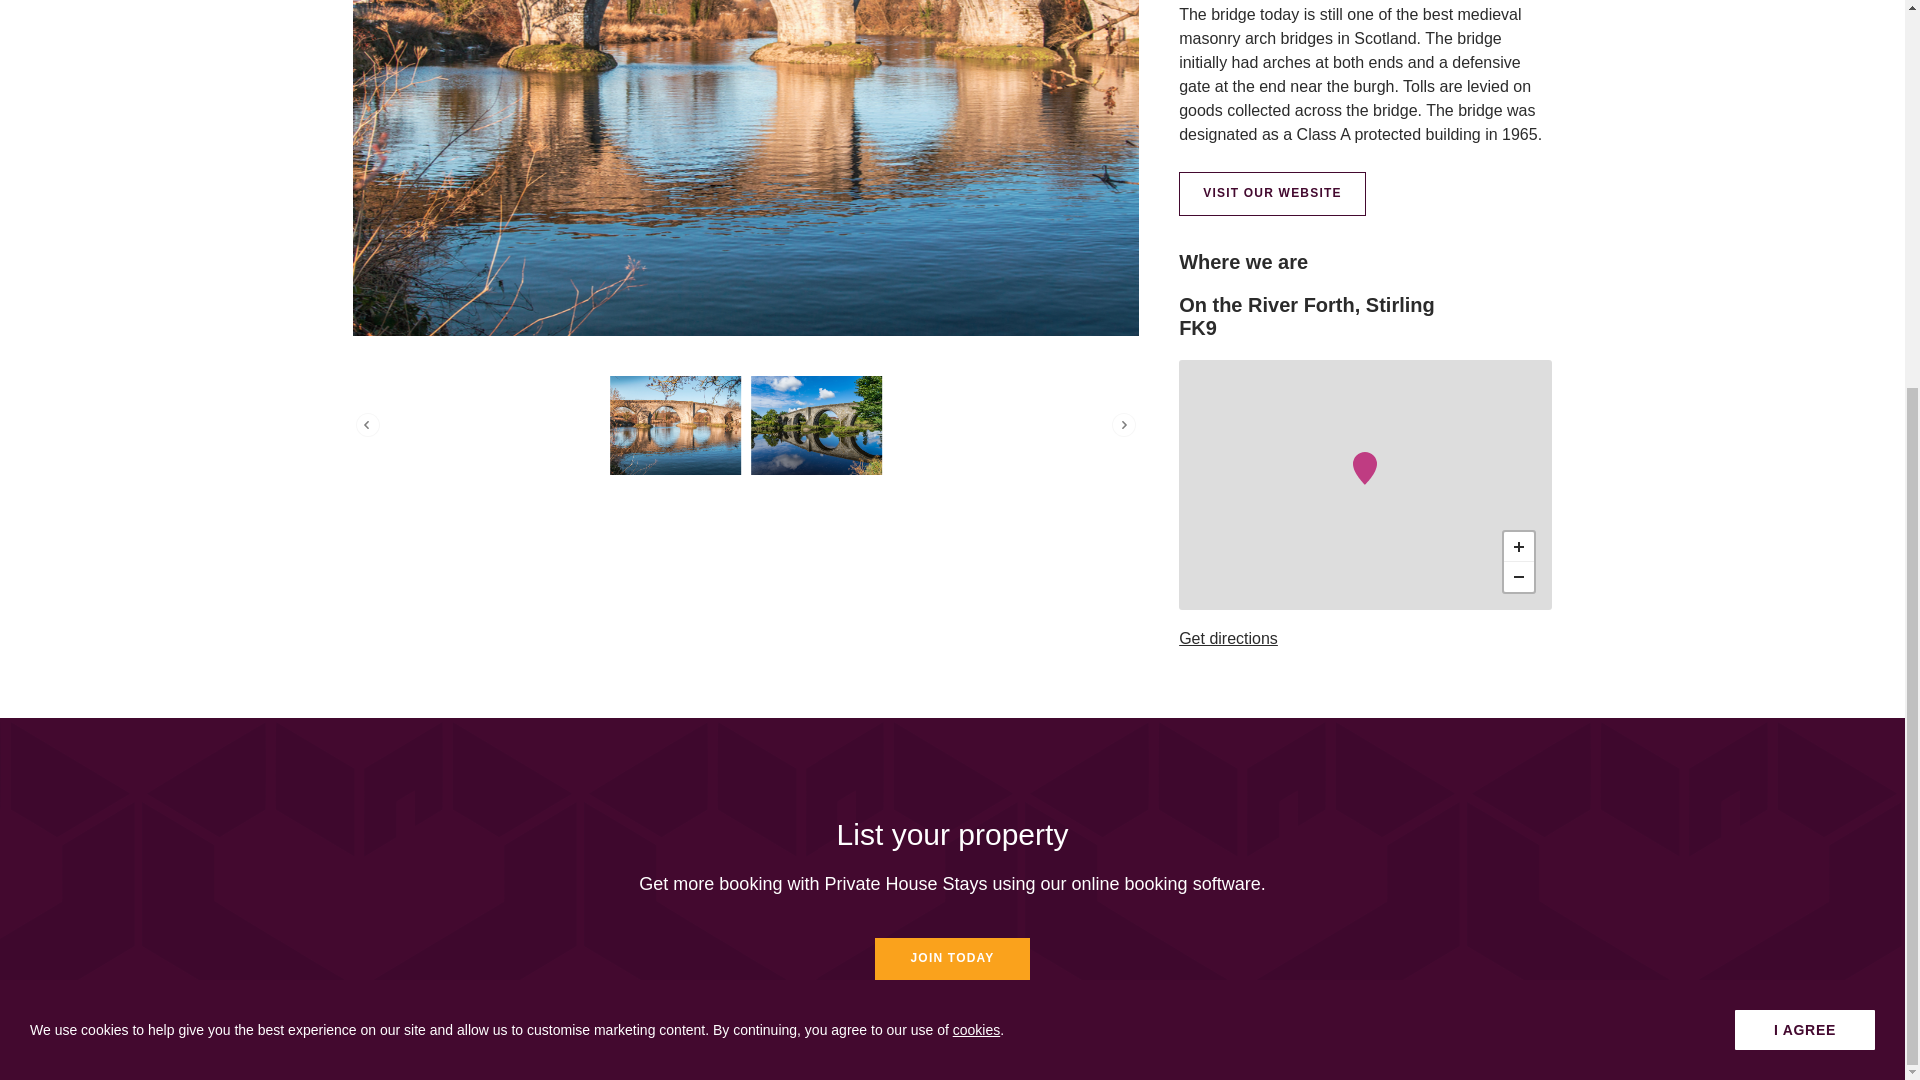 The image size is (1920, 1080). What do you see at coordinates (1518, 576) in the screenshot?
I see `Zoom out` at bounding box center [1518, 576].